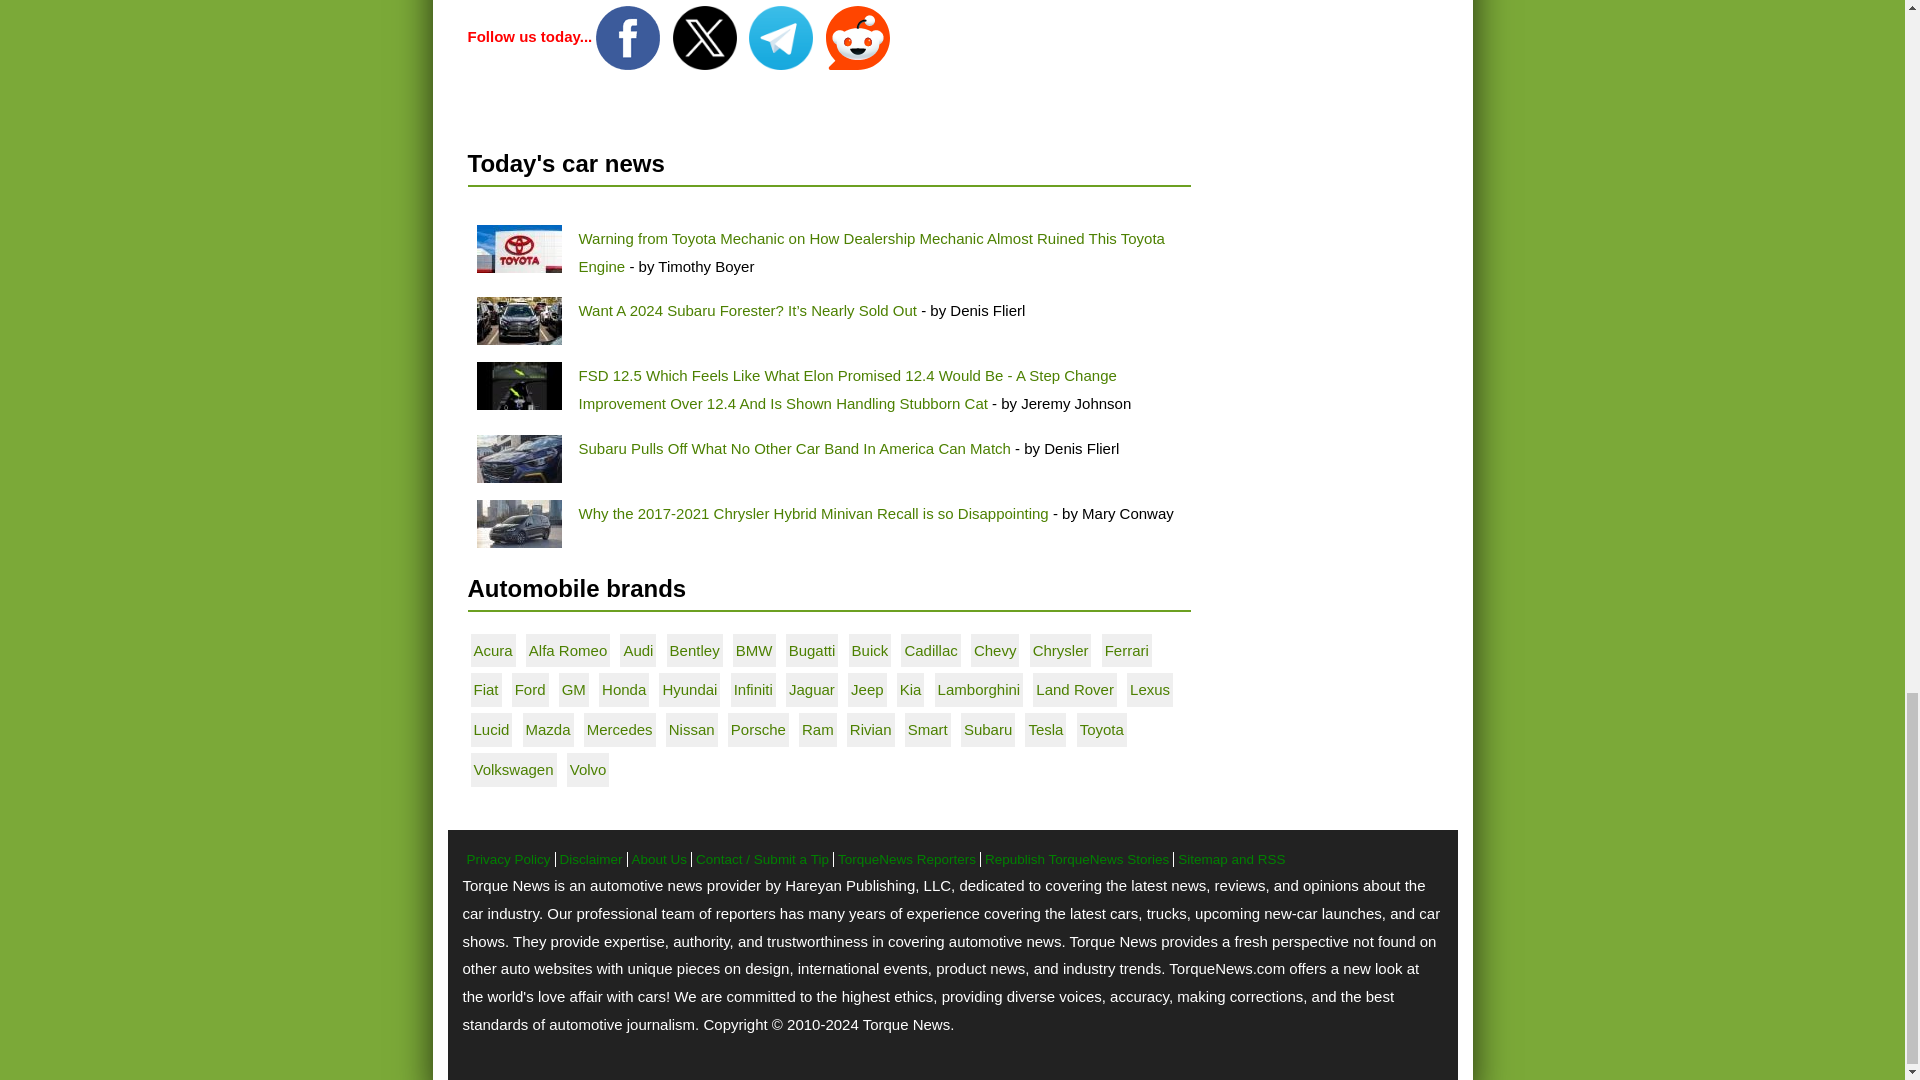  What do you see at coordinates (637, 650) in the screenshot?
I see `Audi` at bounding box center [637, 650].